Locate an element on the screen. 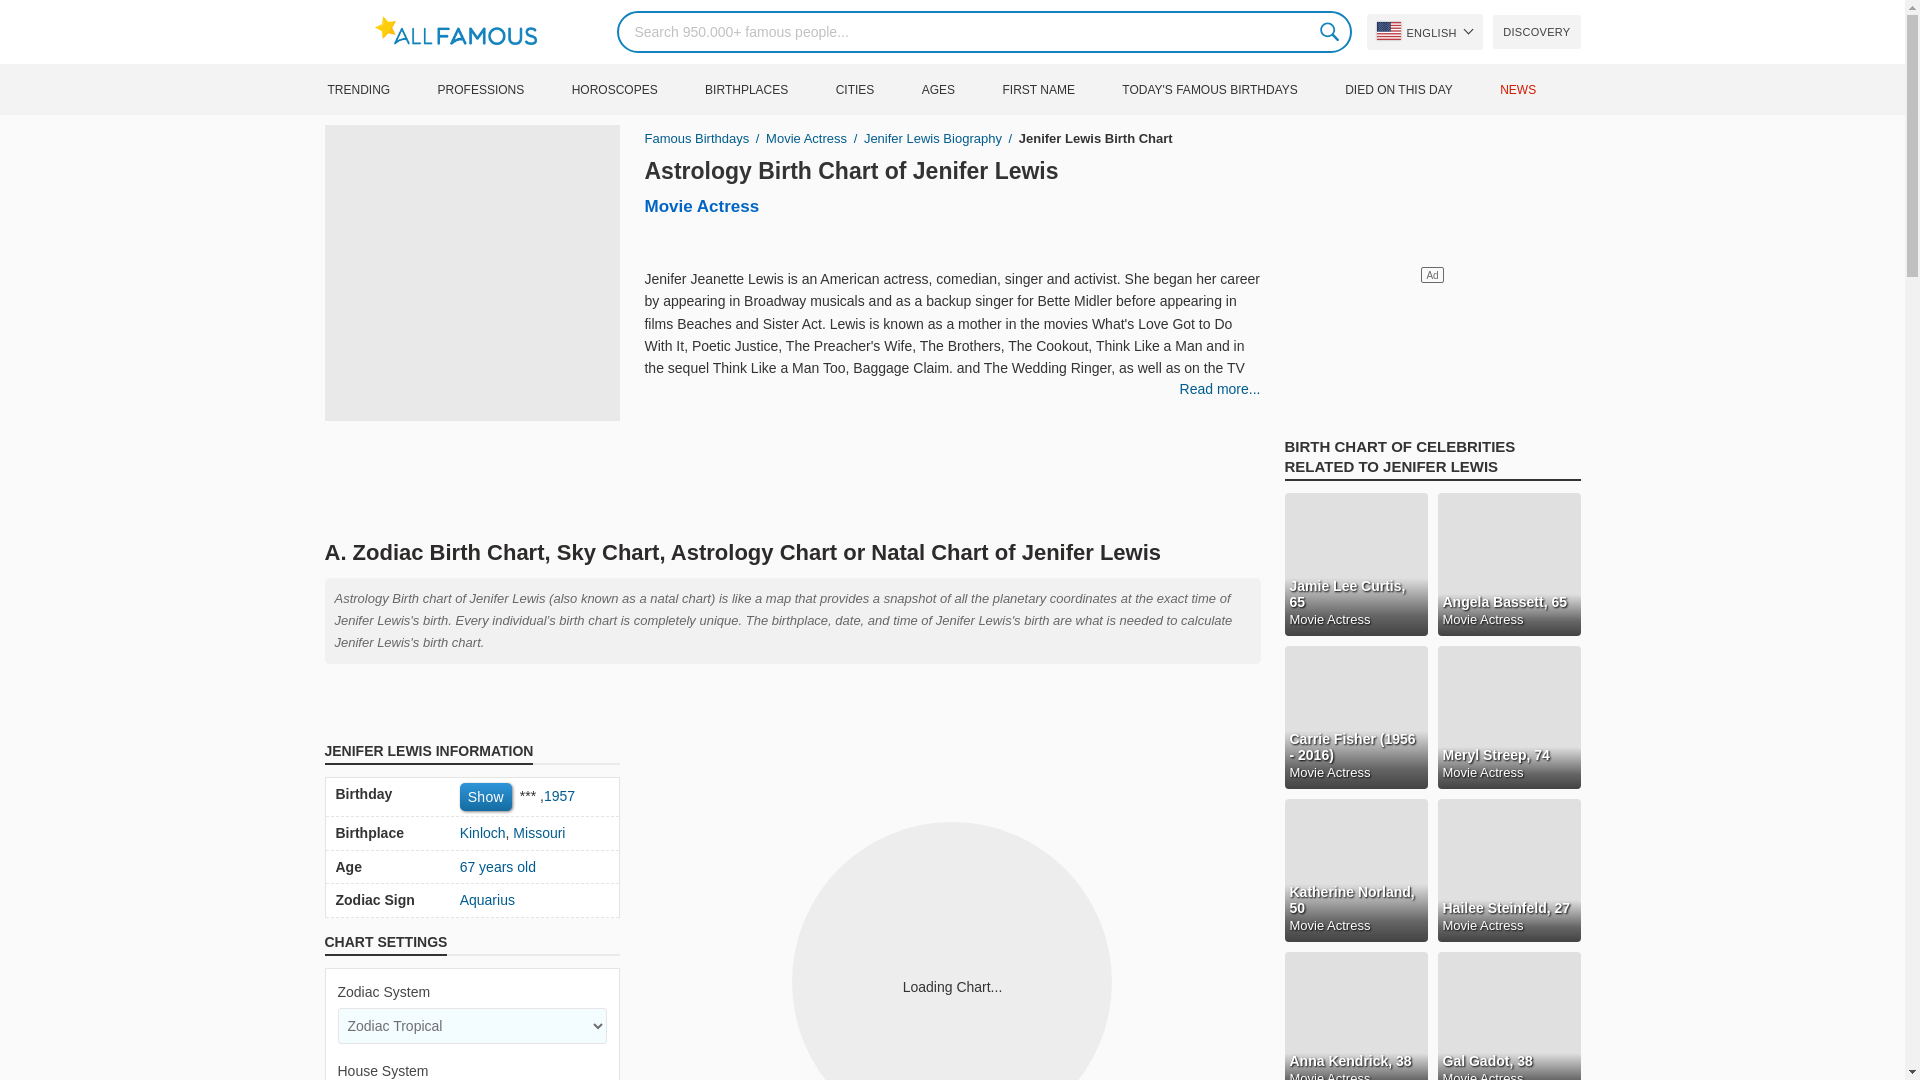 The image size is (1920, 1080). NEWS is located at coordinates (1538, 89).